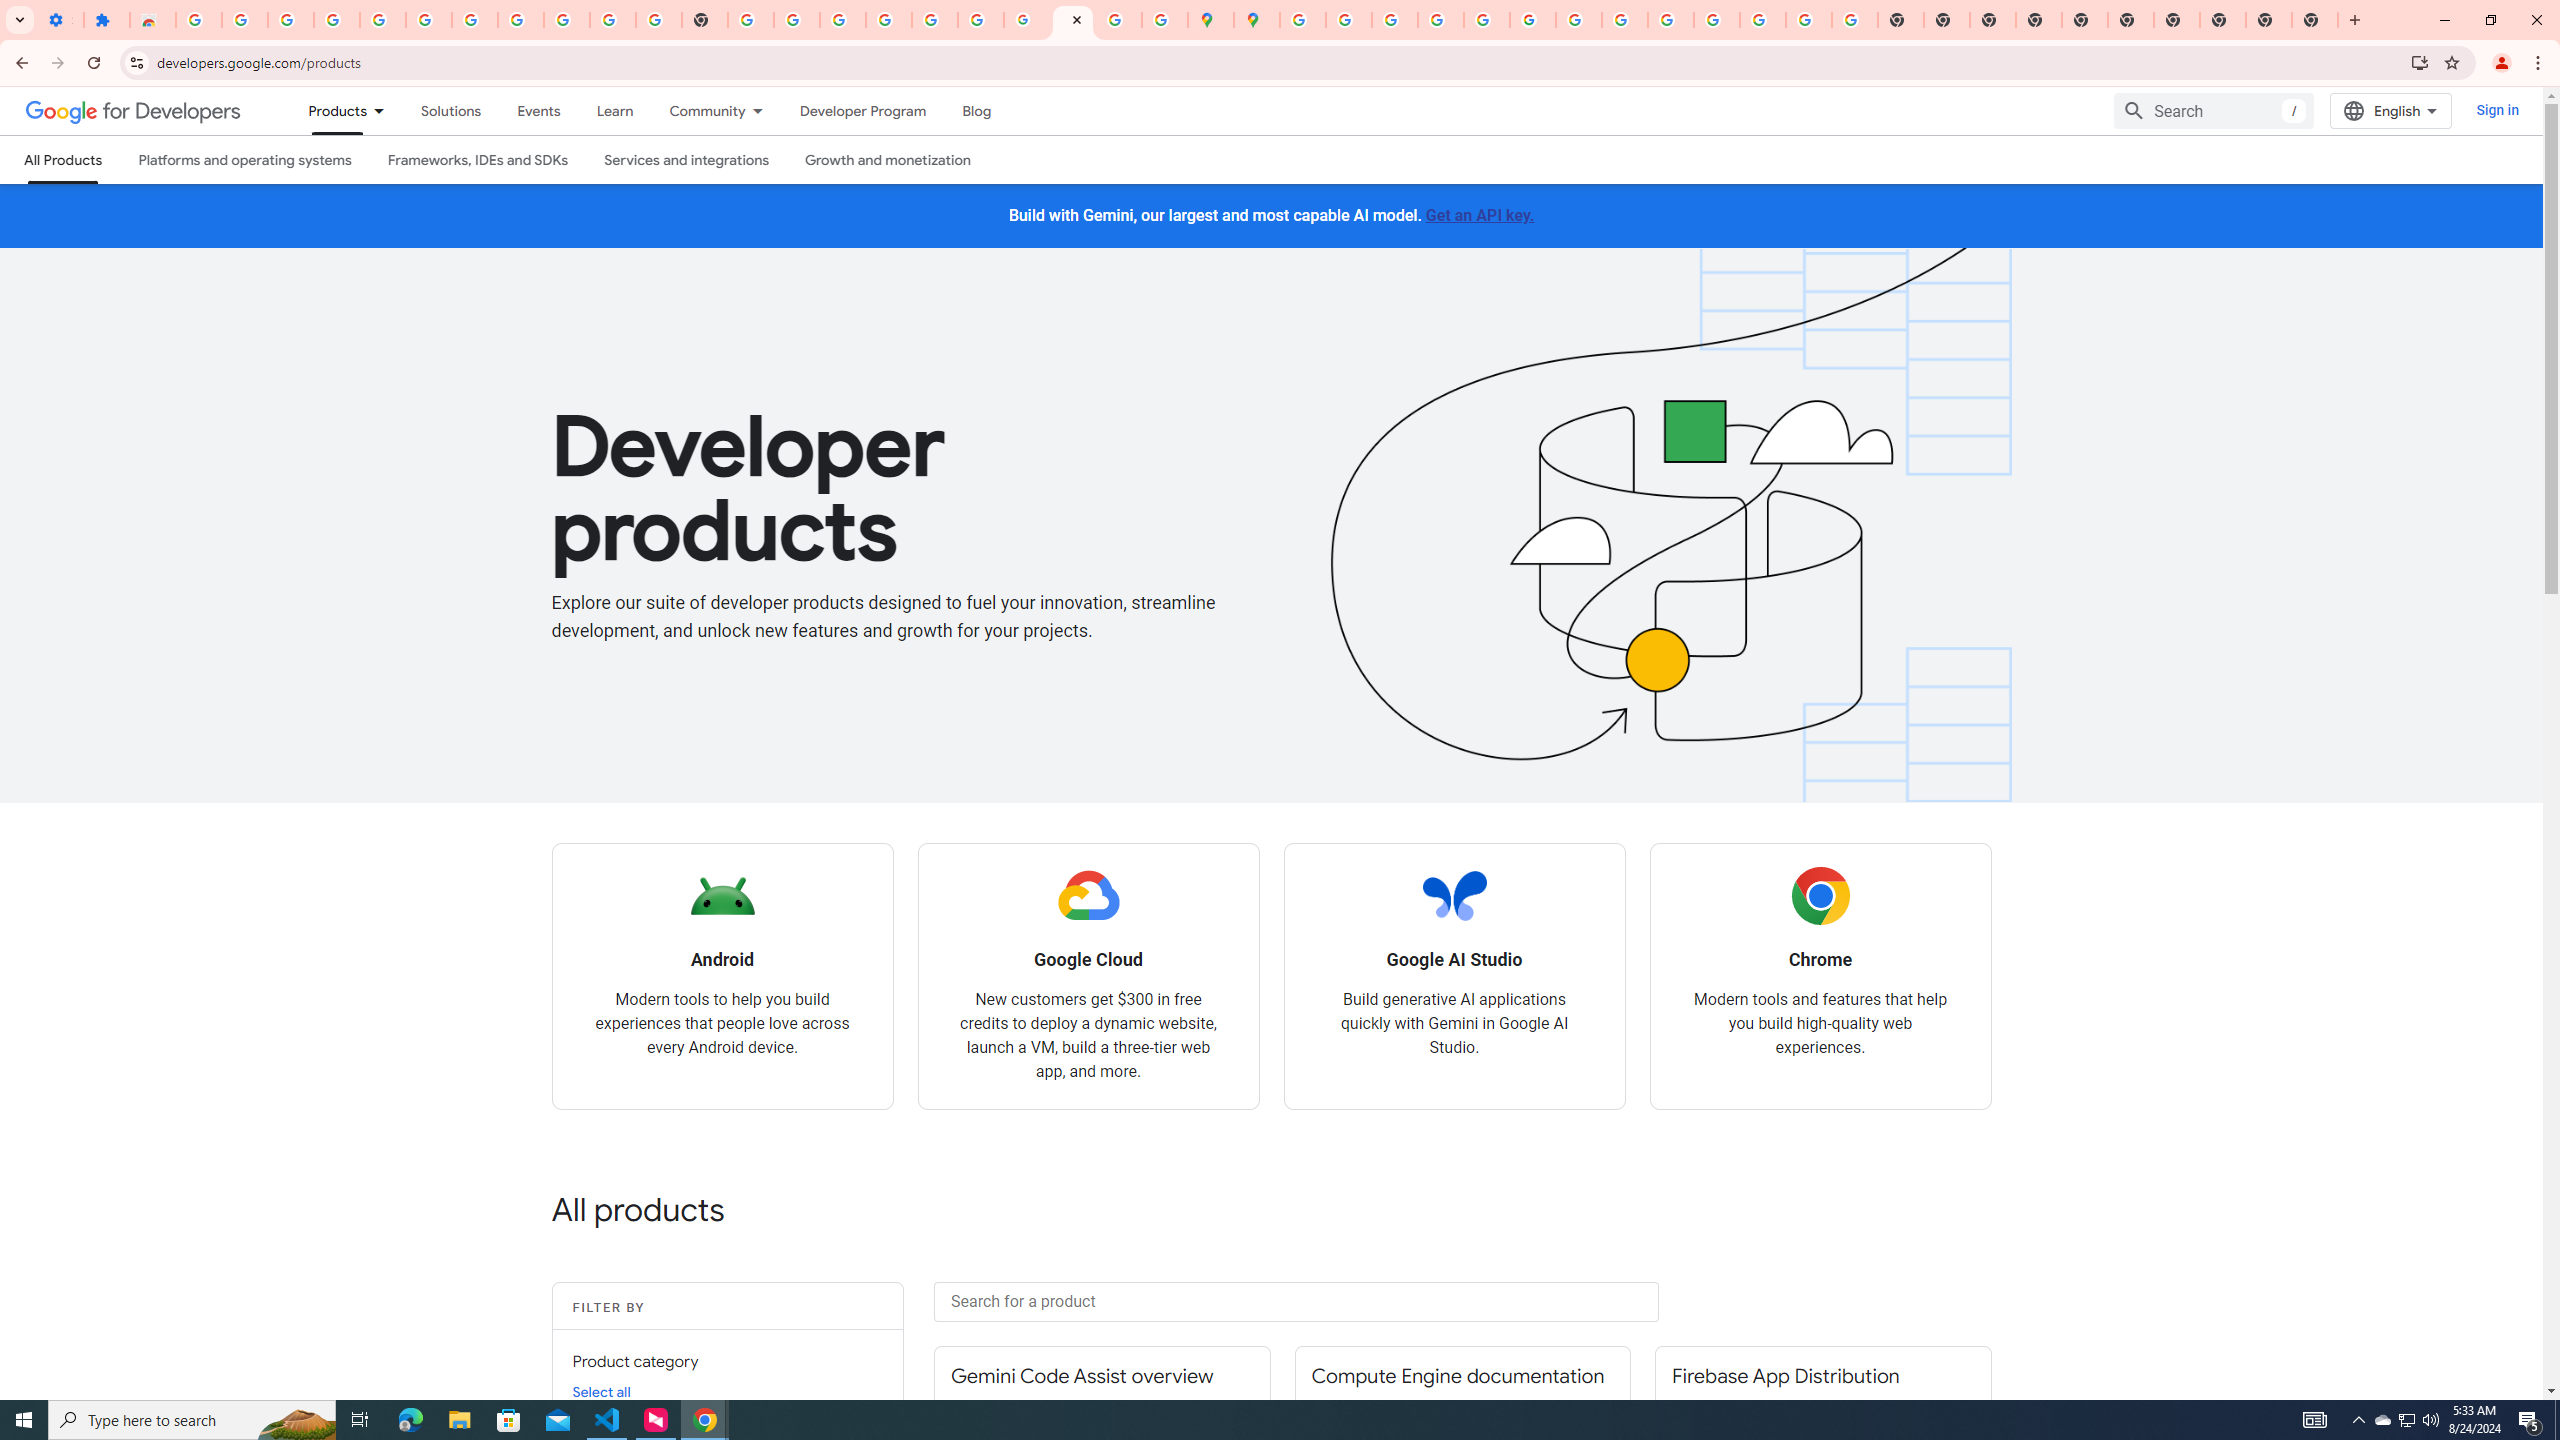 The width and height of the screenshot is (2560, 1440). What do you see at coordinates (1480, 214) in the screenshot?
I see `Get an API key.` at bounding box center [1480, 214].